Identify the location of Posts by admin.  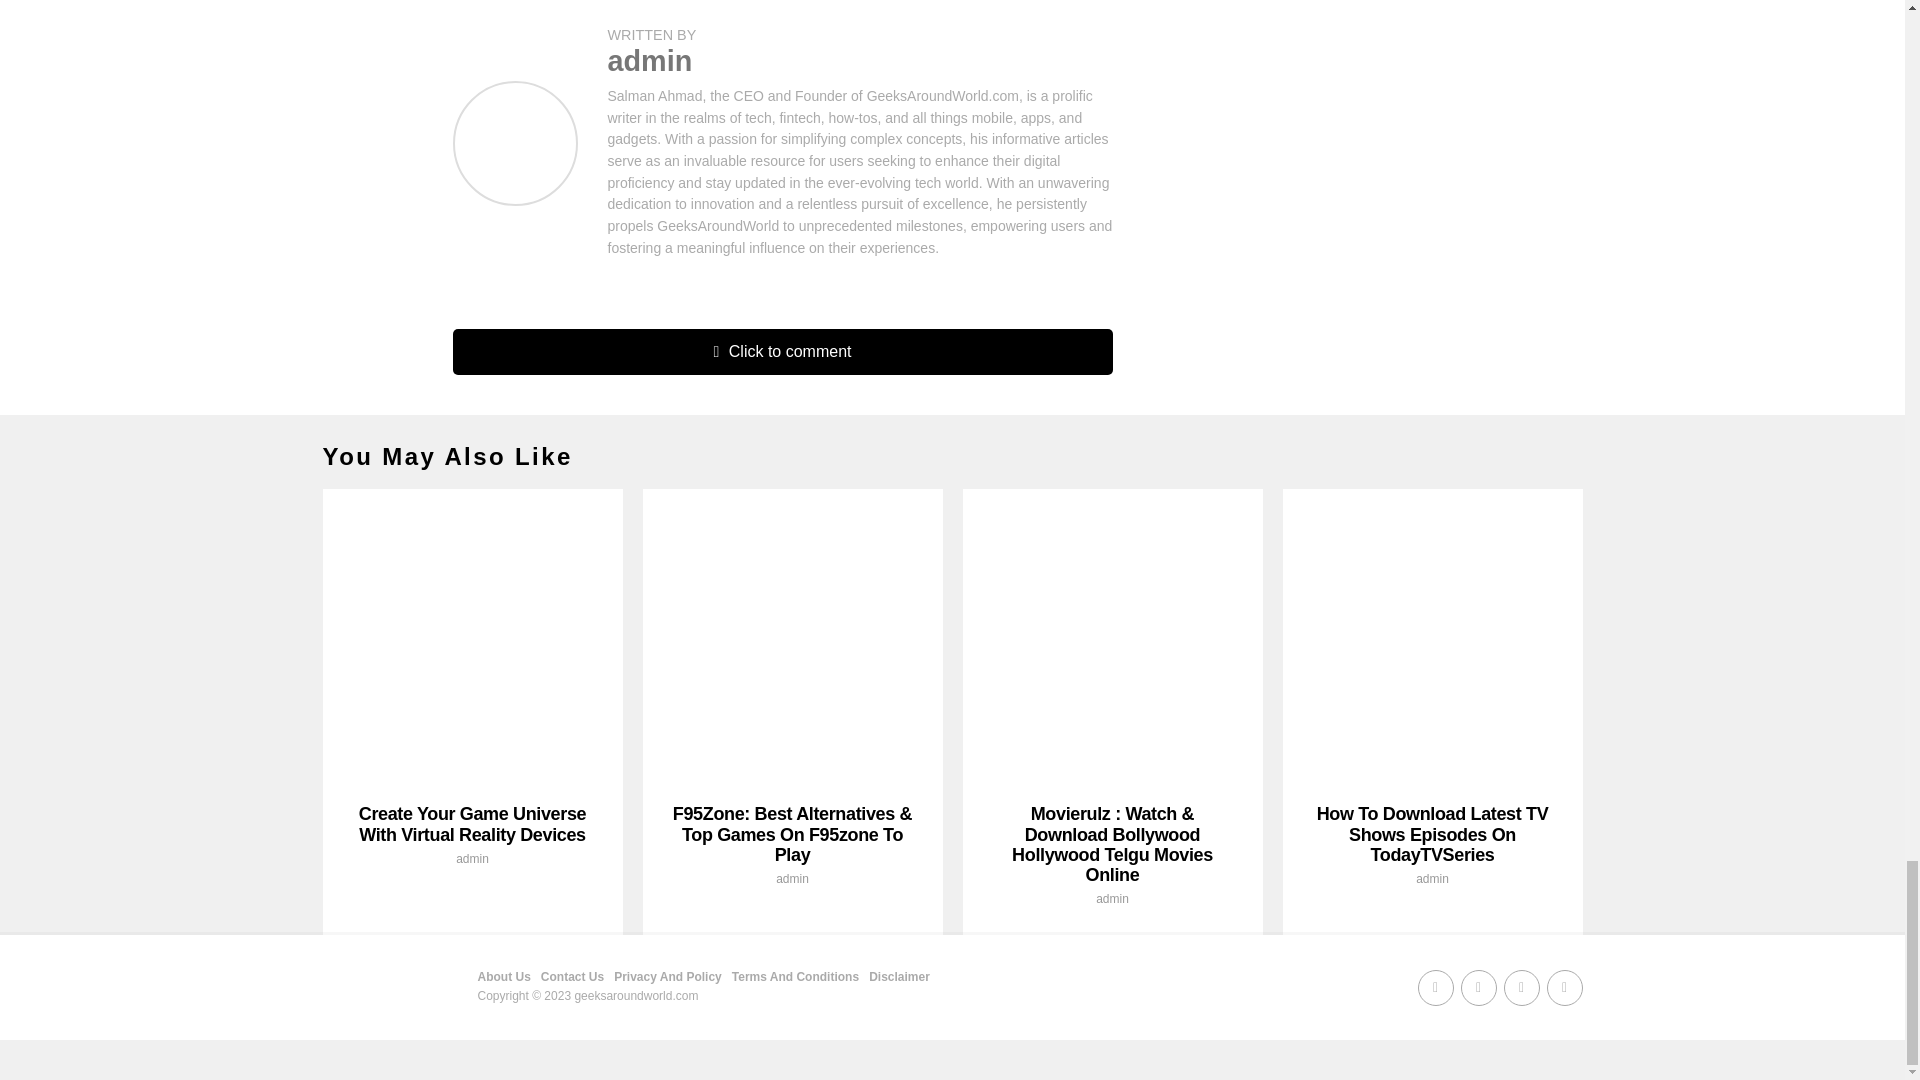
(1112, 899).